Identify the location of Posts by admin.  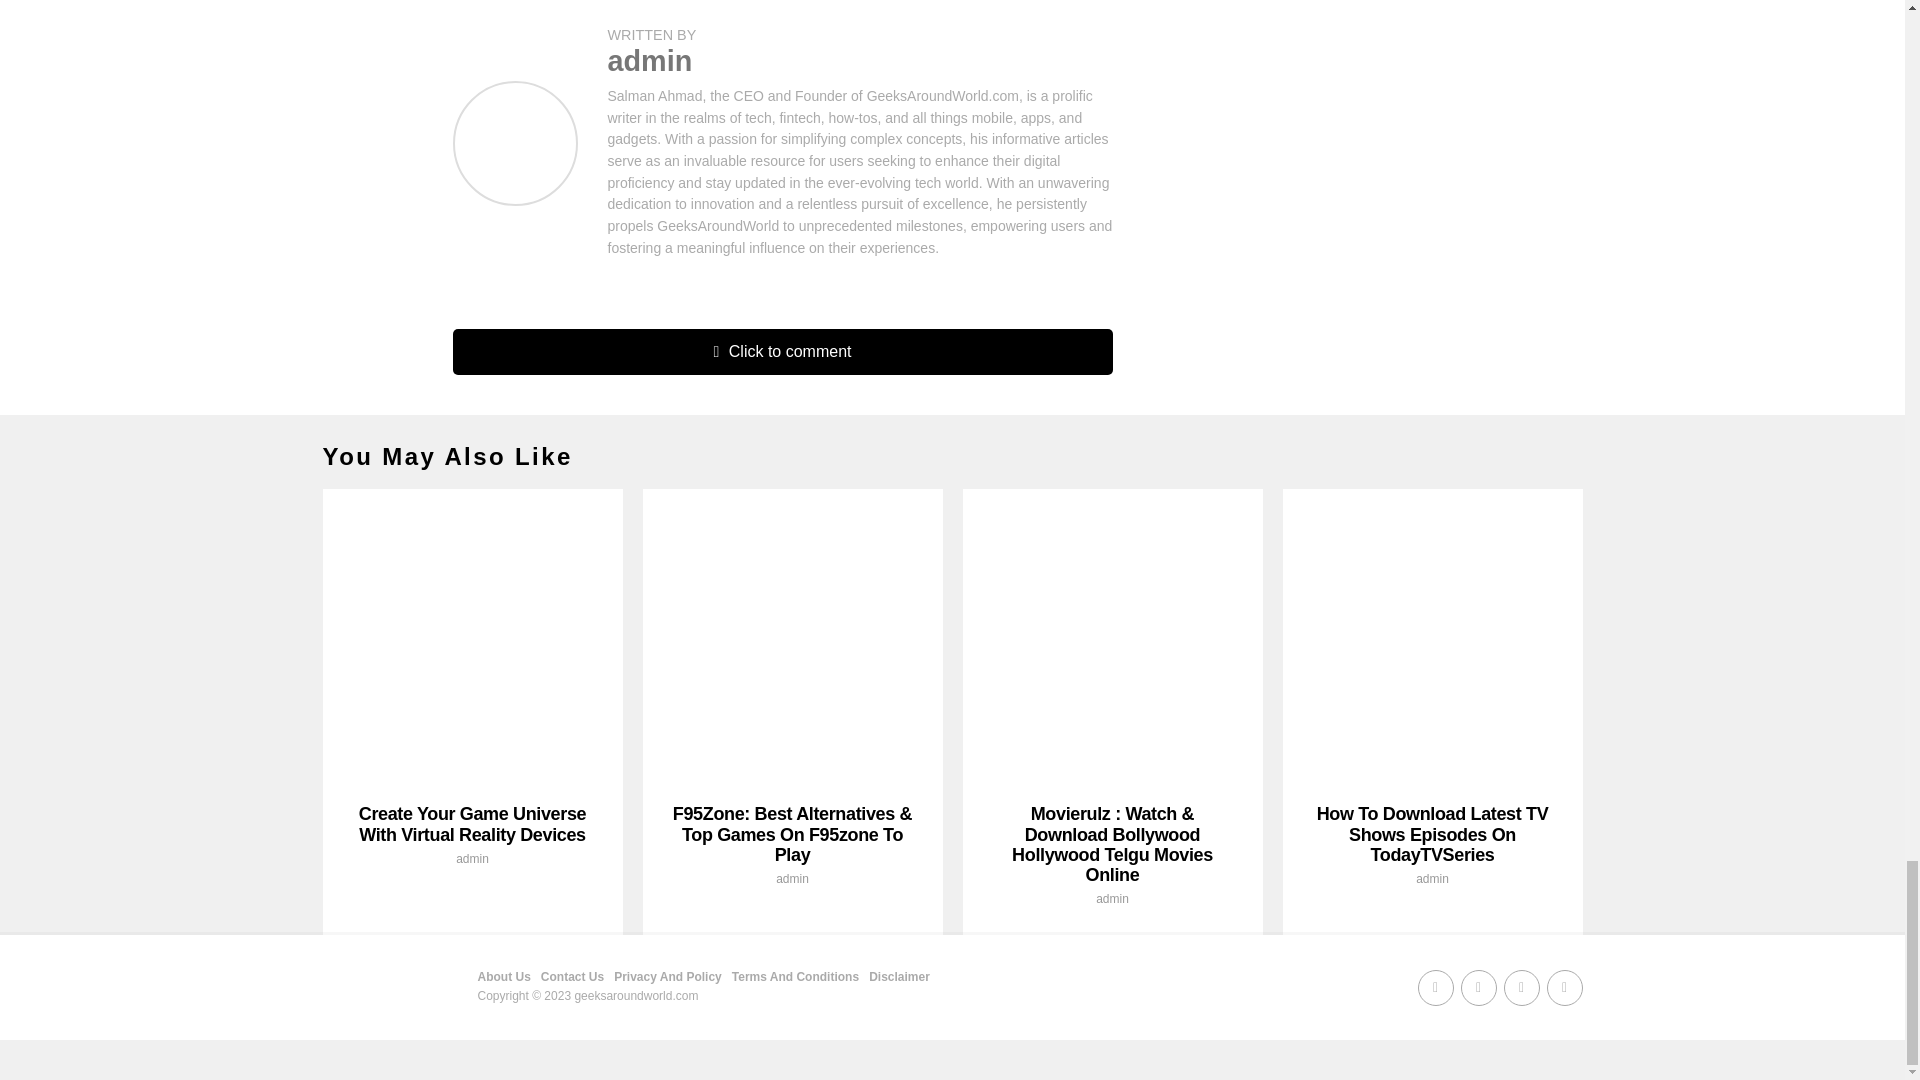
(1112, 899).